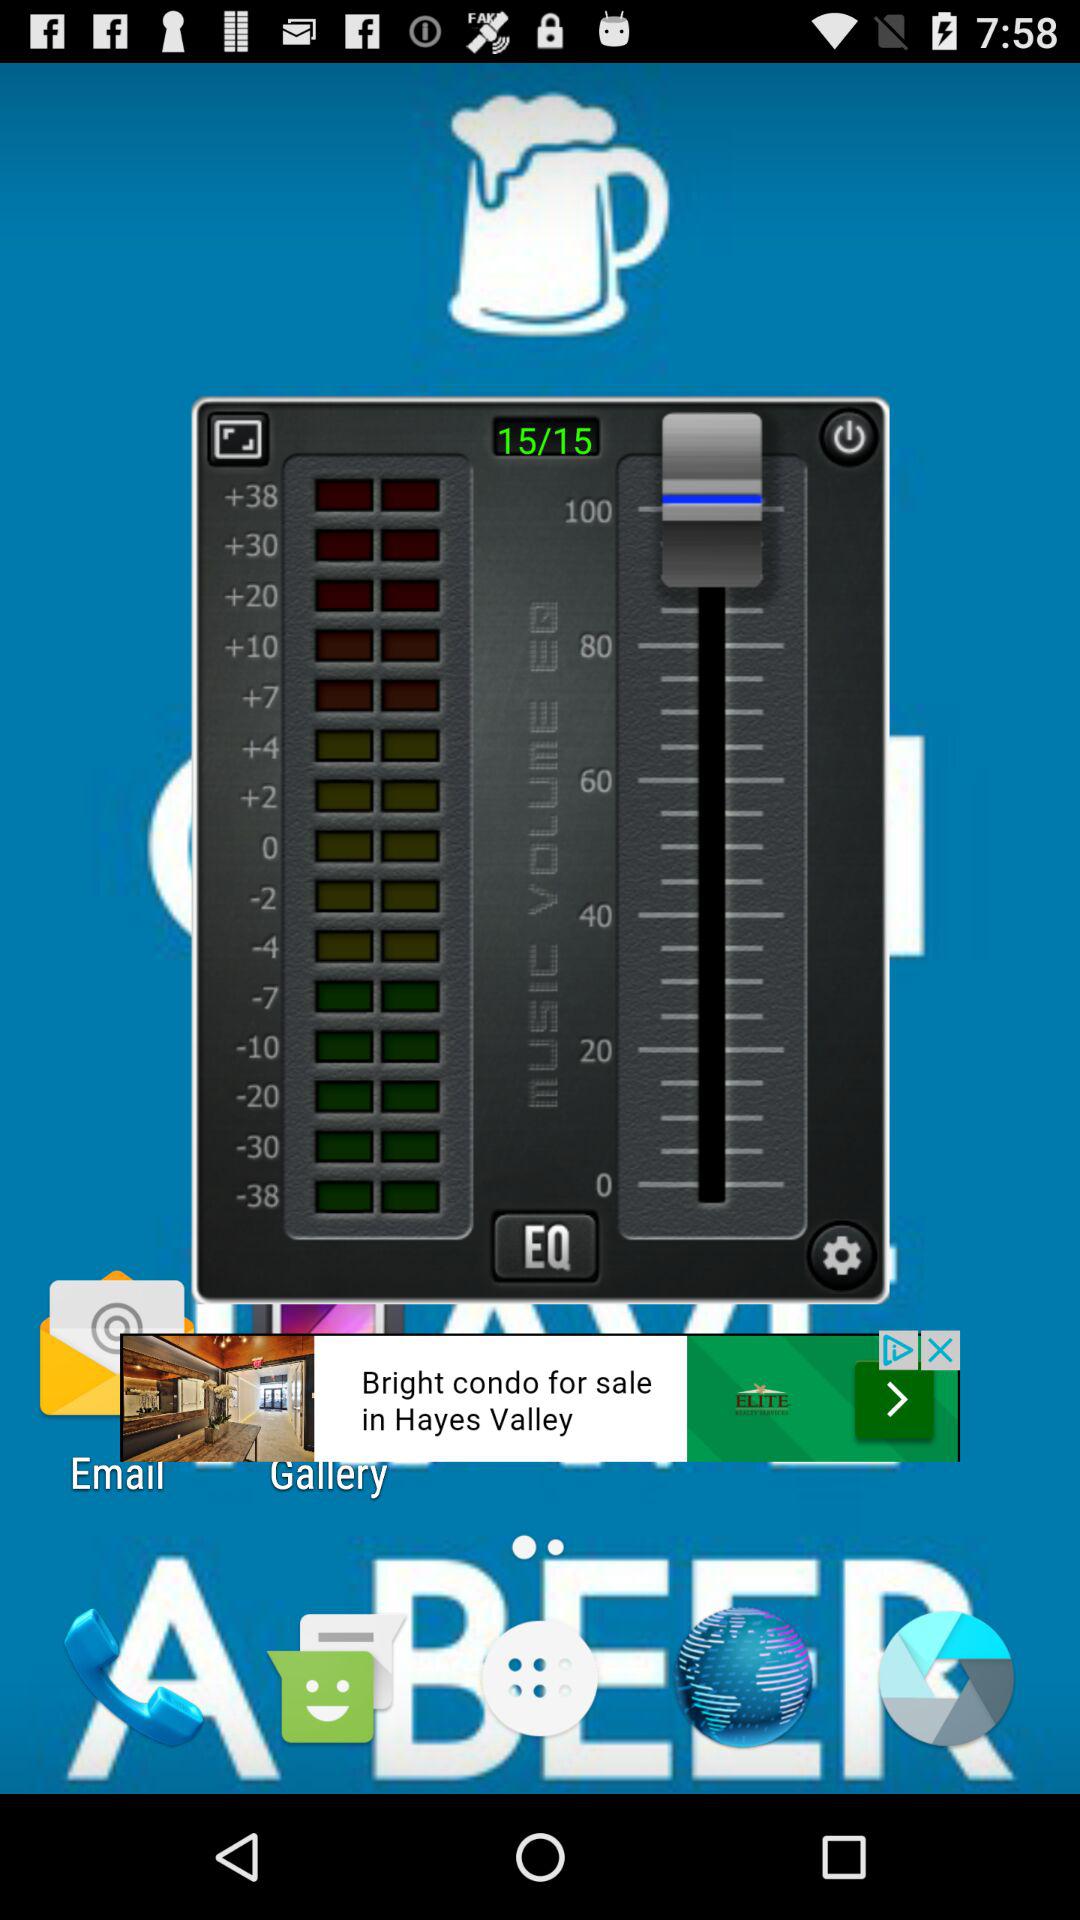 The height and width of the screenshot is (1920, 1080). Describe the element at coordinates (238, 438) in the screenshot. I see `size the pages` at that location.